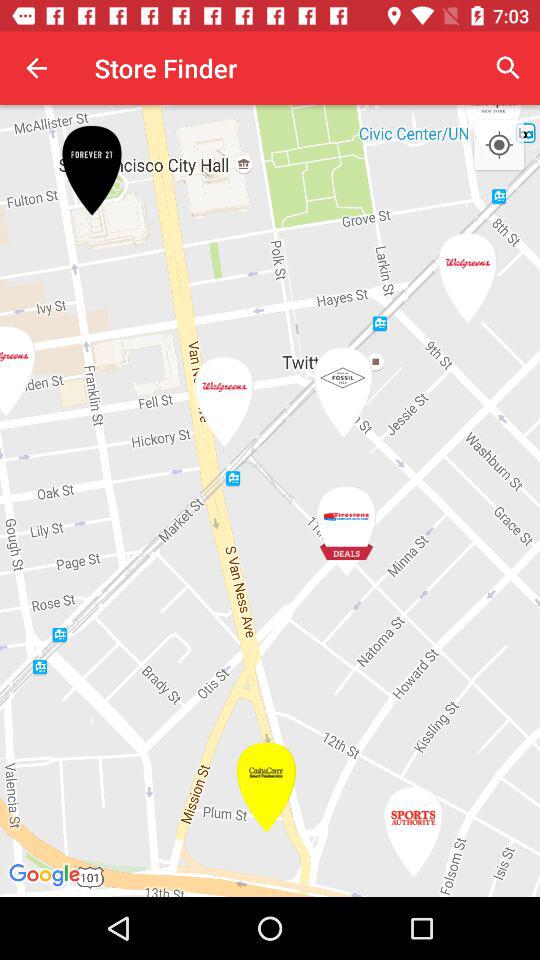 The height and width of the screenshot is (960, 540). Describe the element at coordinates (508, 68) in the screenshot. I see `turn on item to the right of store finder item` at that location.